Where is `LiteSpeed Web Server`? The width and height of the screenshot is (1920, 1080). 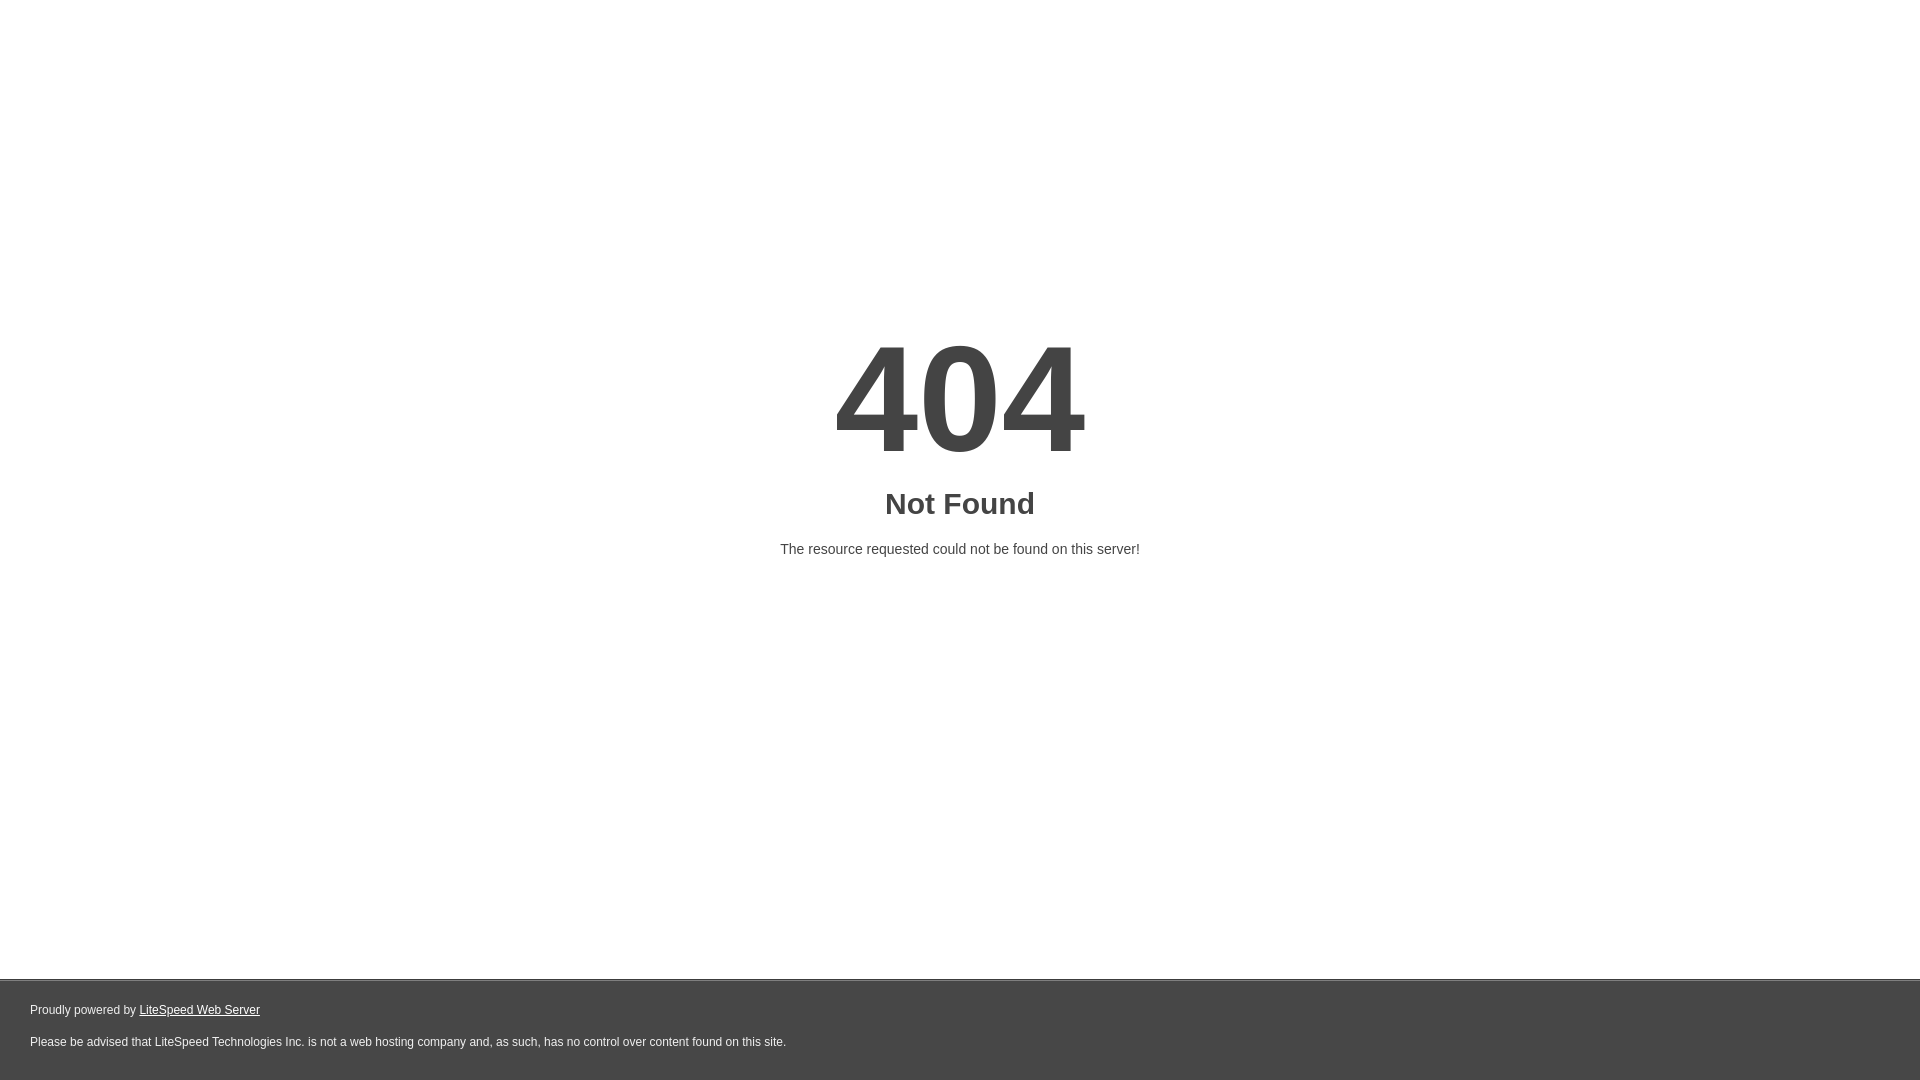
LiteSpeed Web Server is located at coordinates (200, 1010).